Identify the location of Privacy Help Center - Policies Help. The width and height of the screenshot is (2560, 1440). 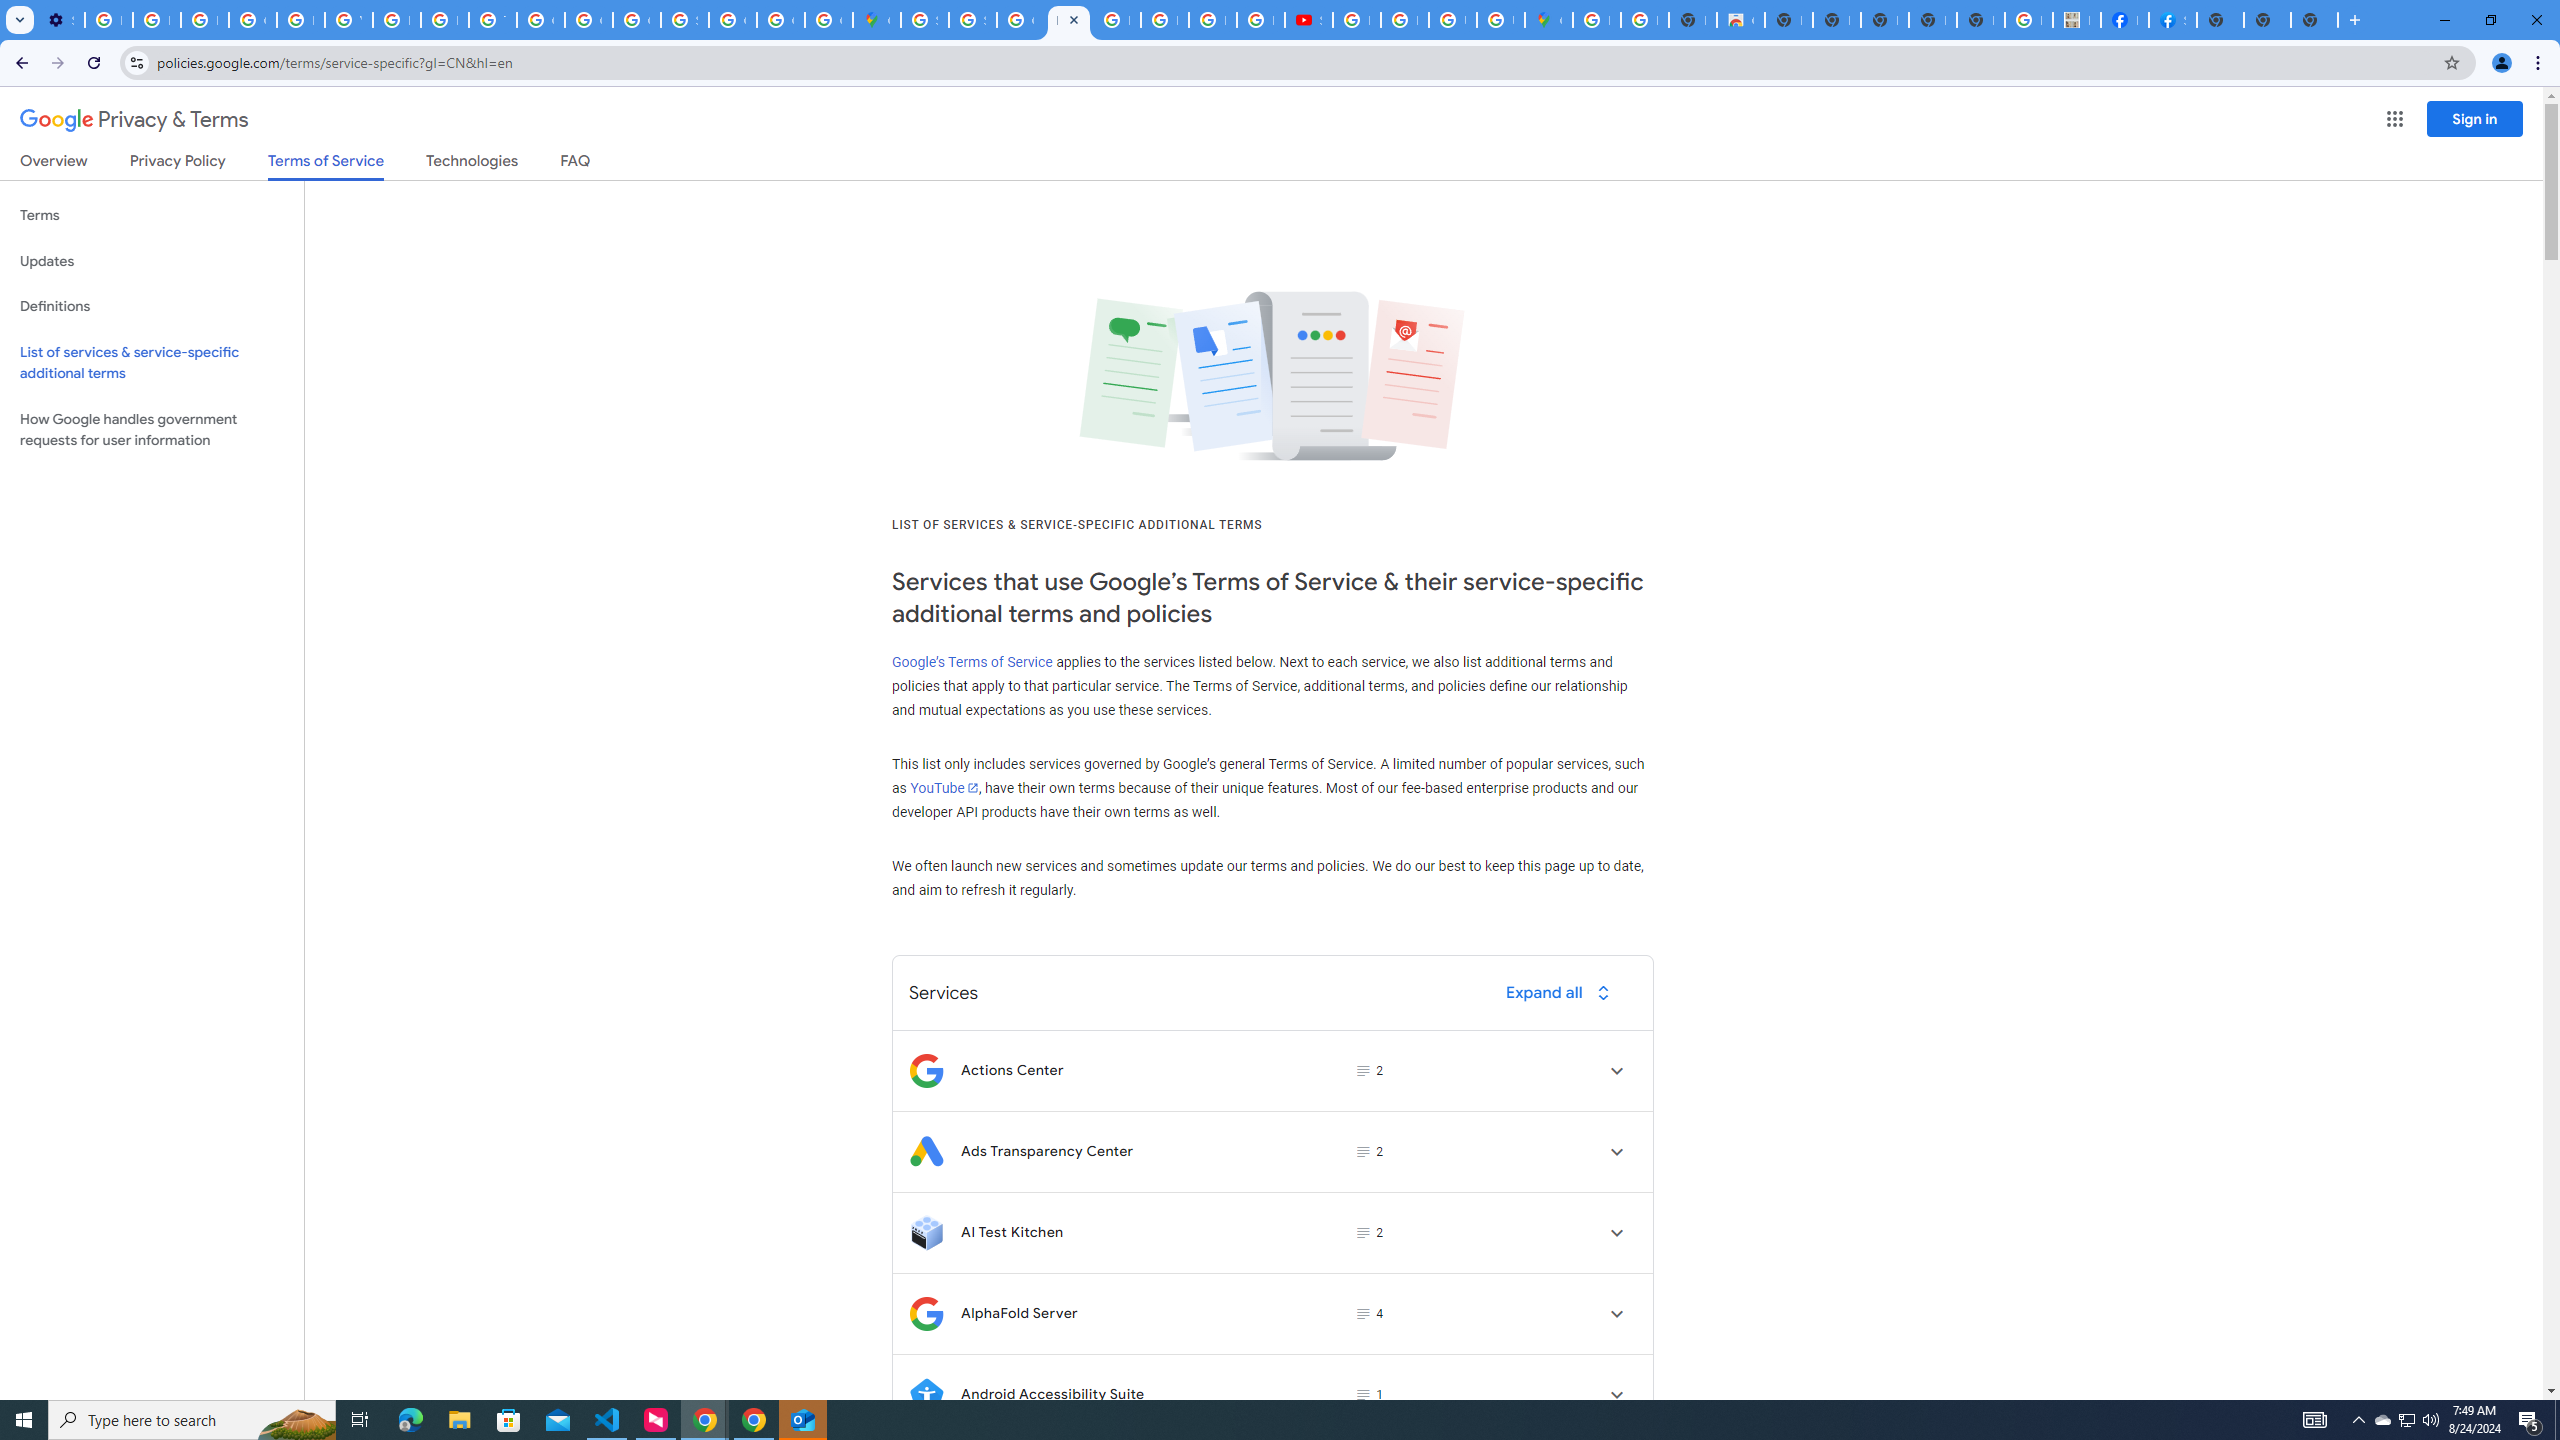
(1164, 20).